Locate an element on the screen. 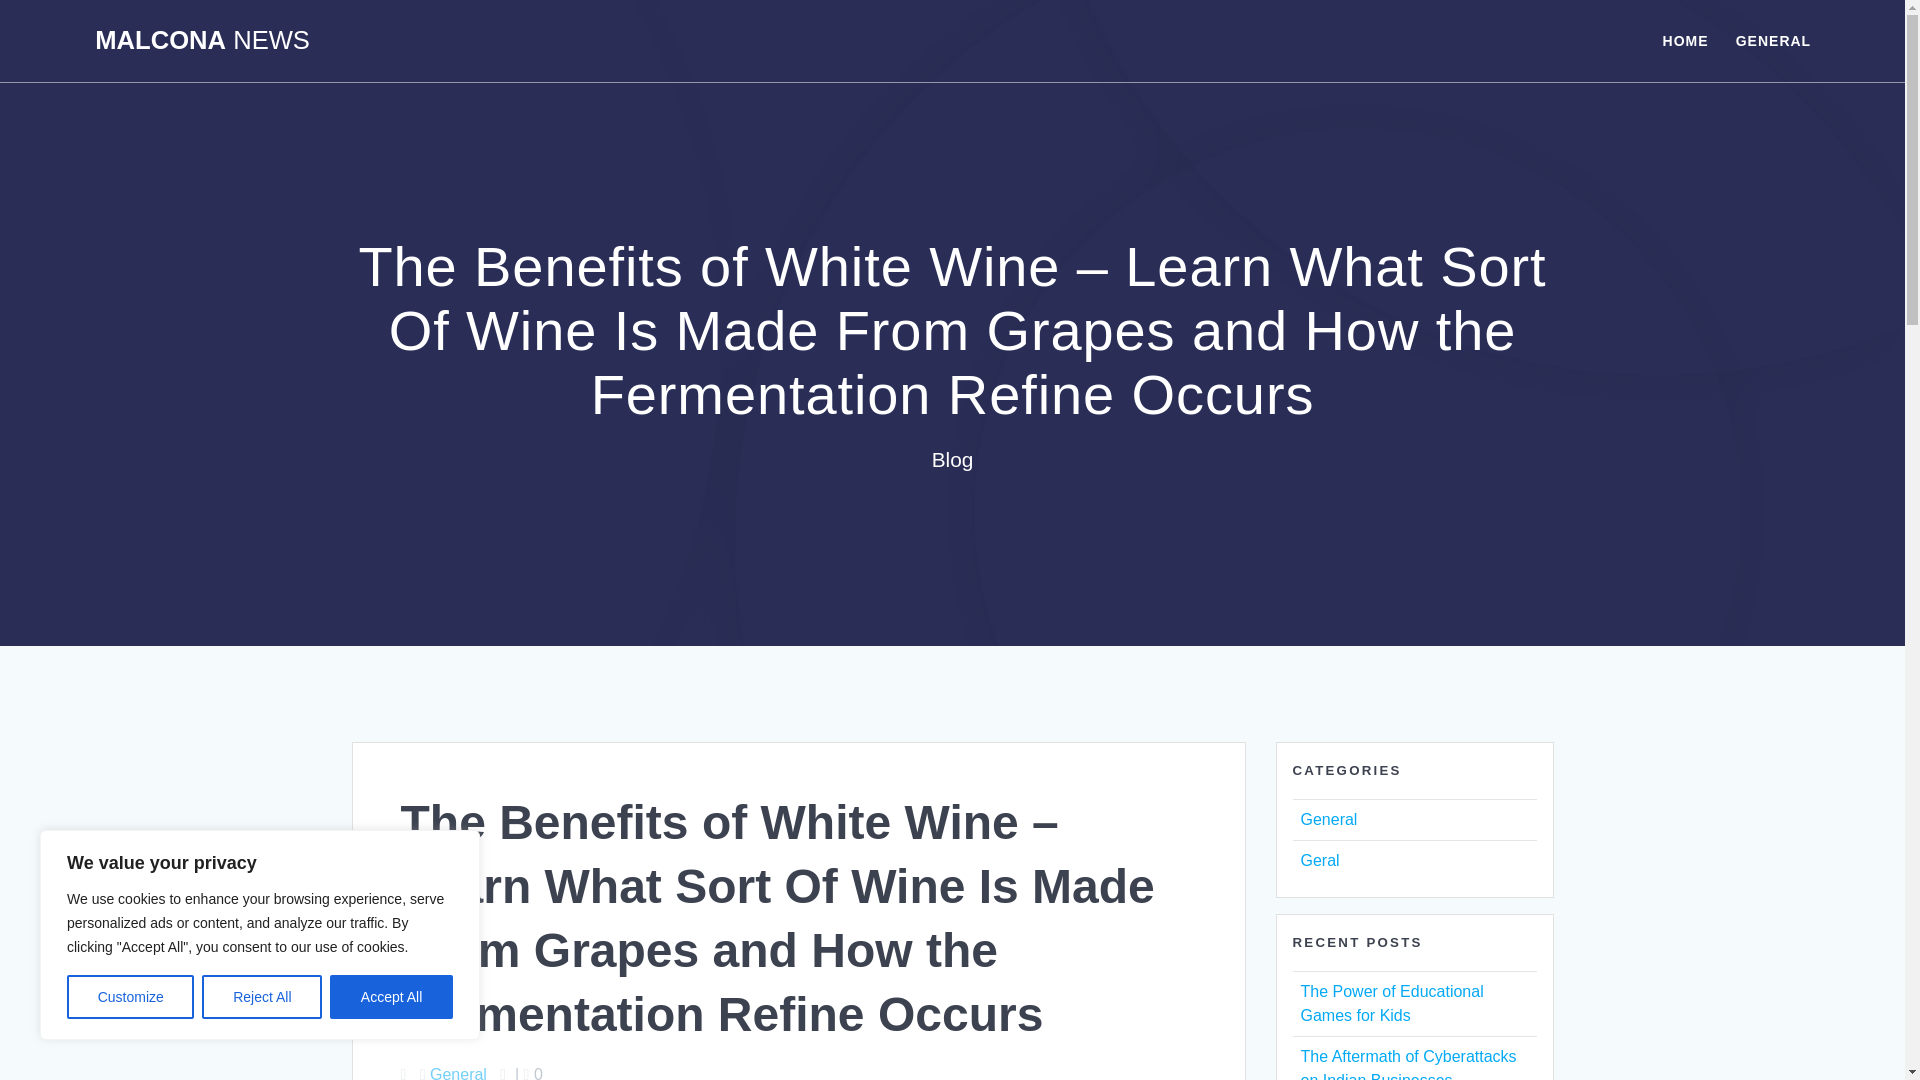  The Aftermath of Cyberattacks on Indian Businesses is located at coordinates (1408, 1064).